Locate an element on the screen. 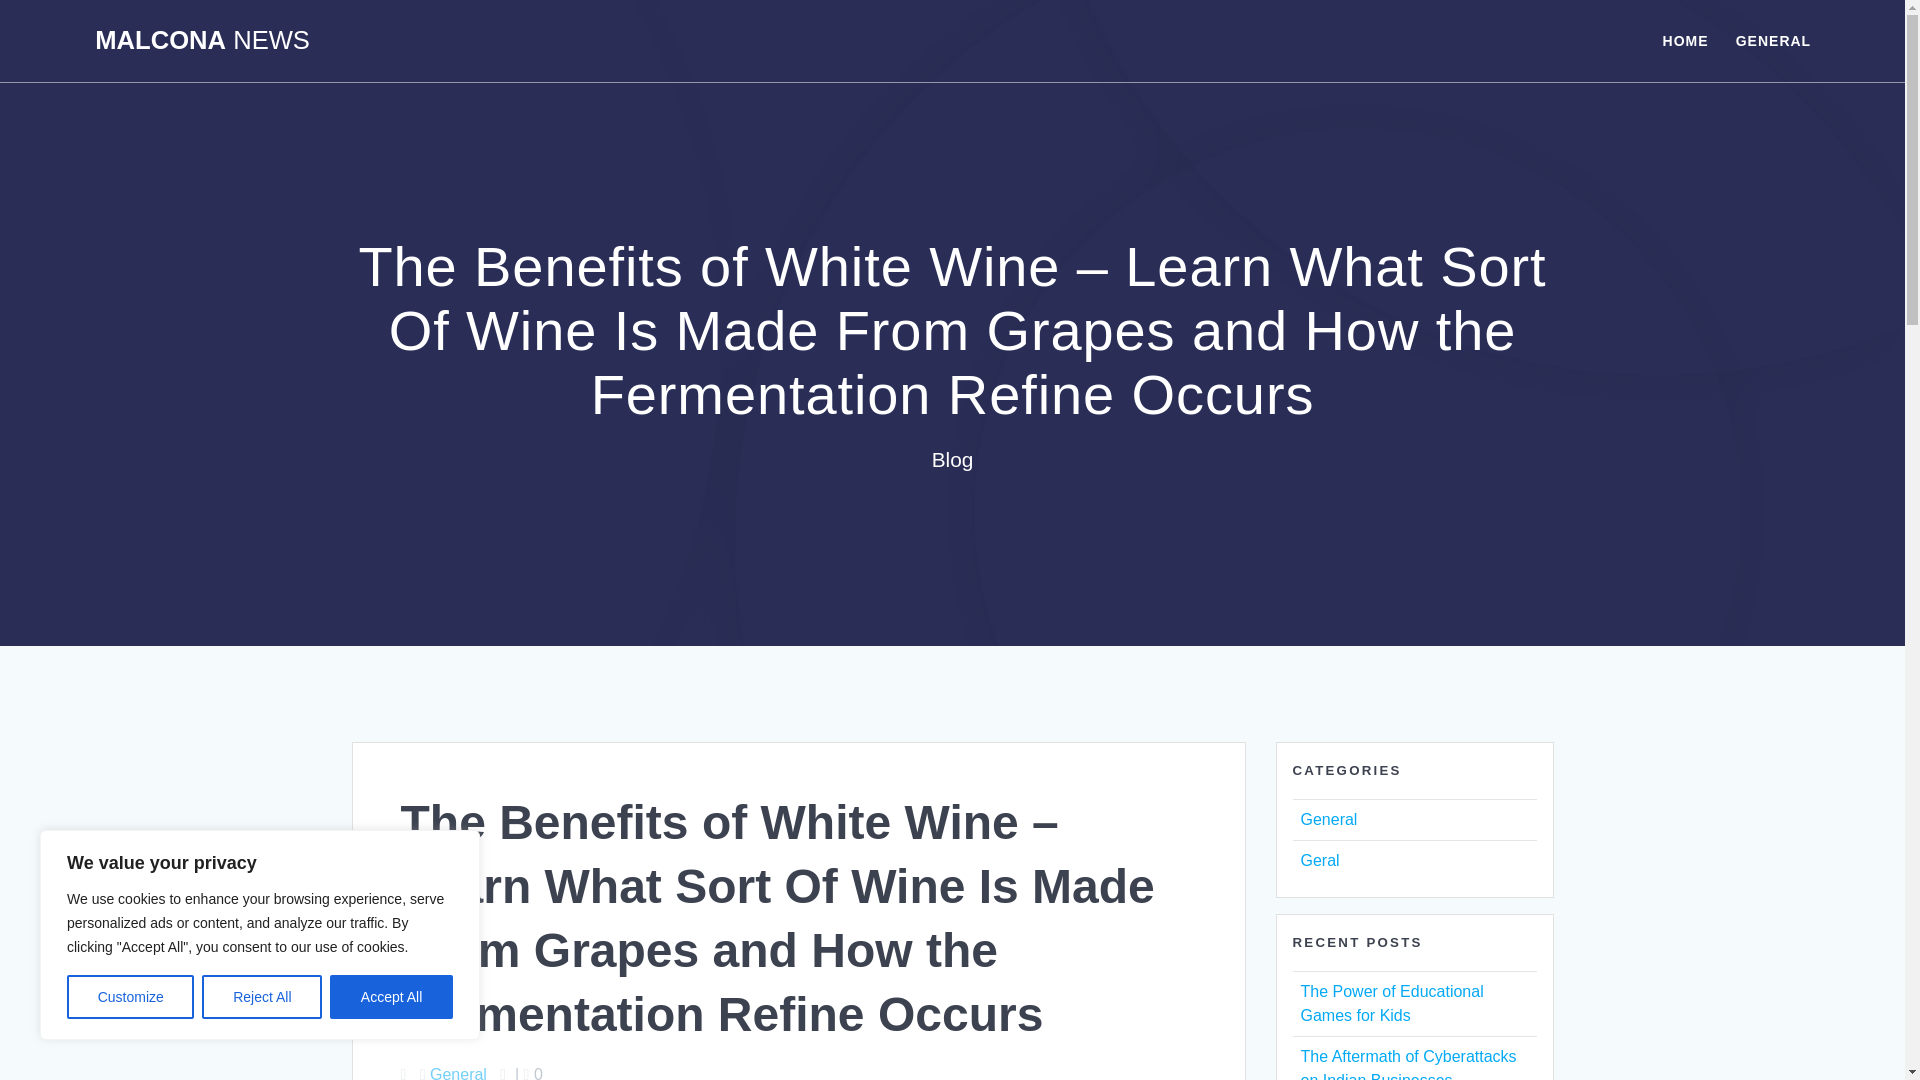  The Aftermath of Cyberattacks on Indian Businesses is located at coordinates (1408, 1064).